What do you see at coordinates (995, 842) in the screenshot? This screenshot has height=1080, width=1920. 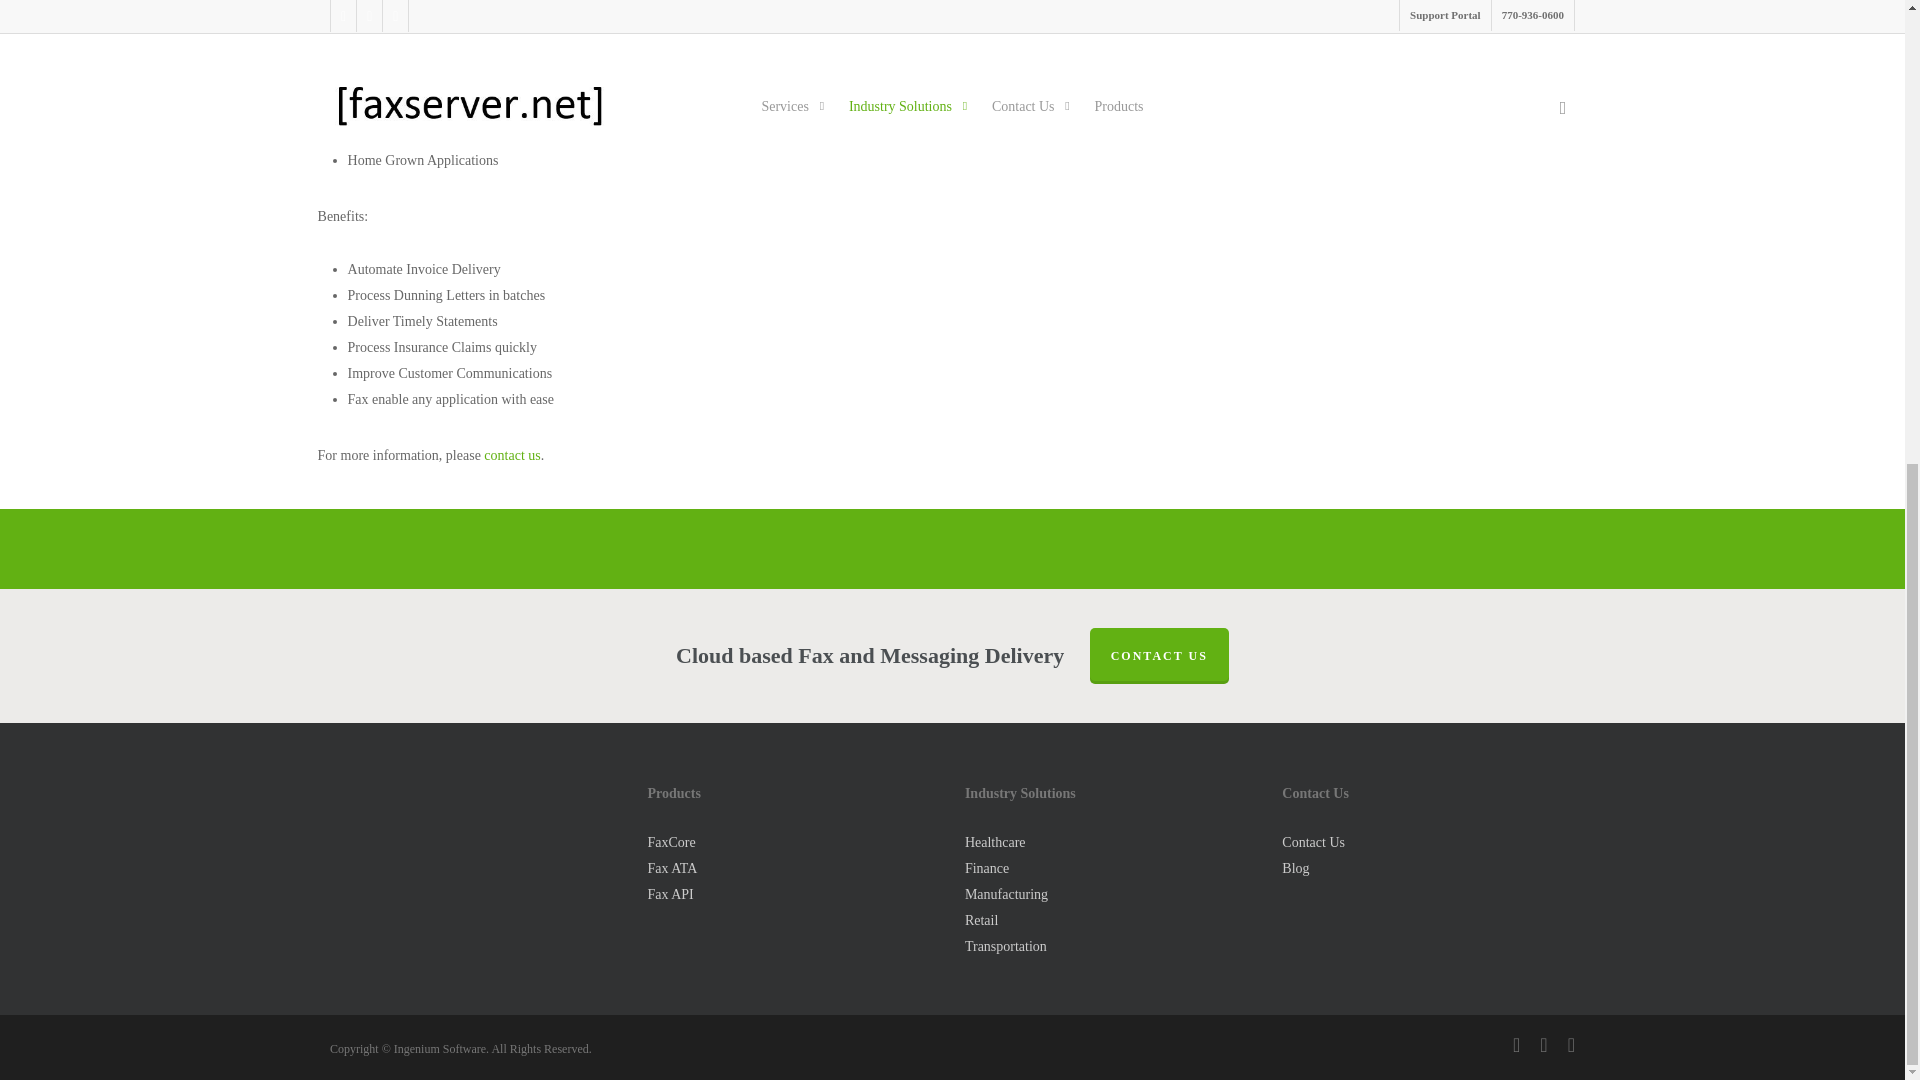 I see `Healthcare` at bounding box center [995, 842].